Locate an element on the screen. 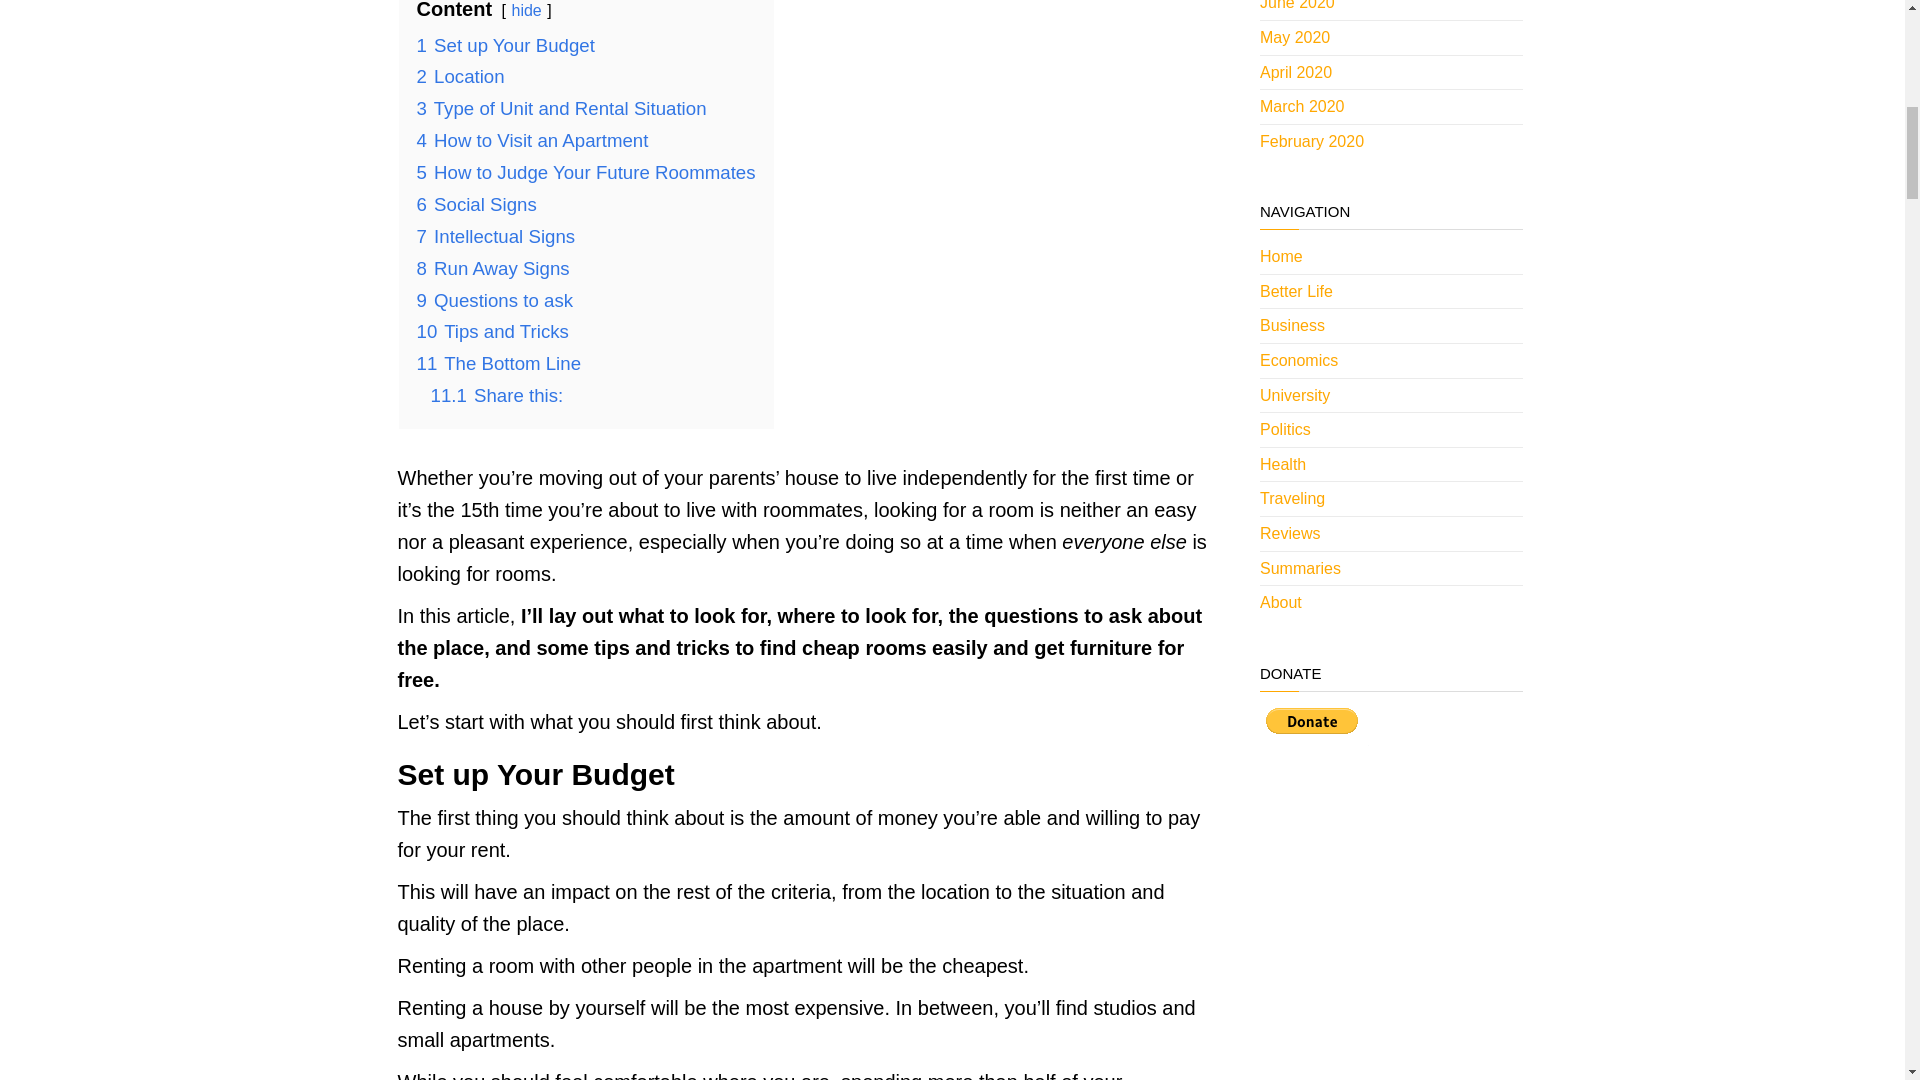  10 Tips and Tricks is located at coordinates (492, 331).